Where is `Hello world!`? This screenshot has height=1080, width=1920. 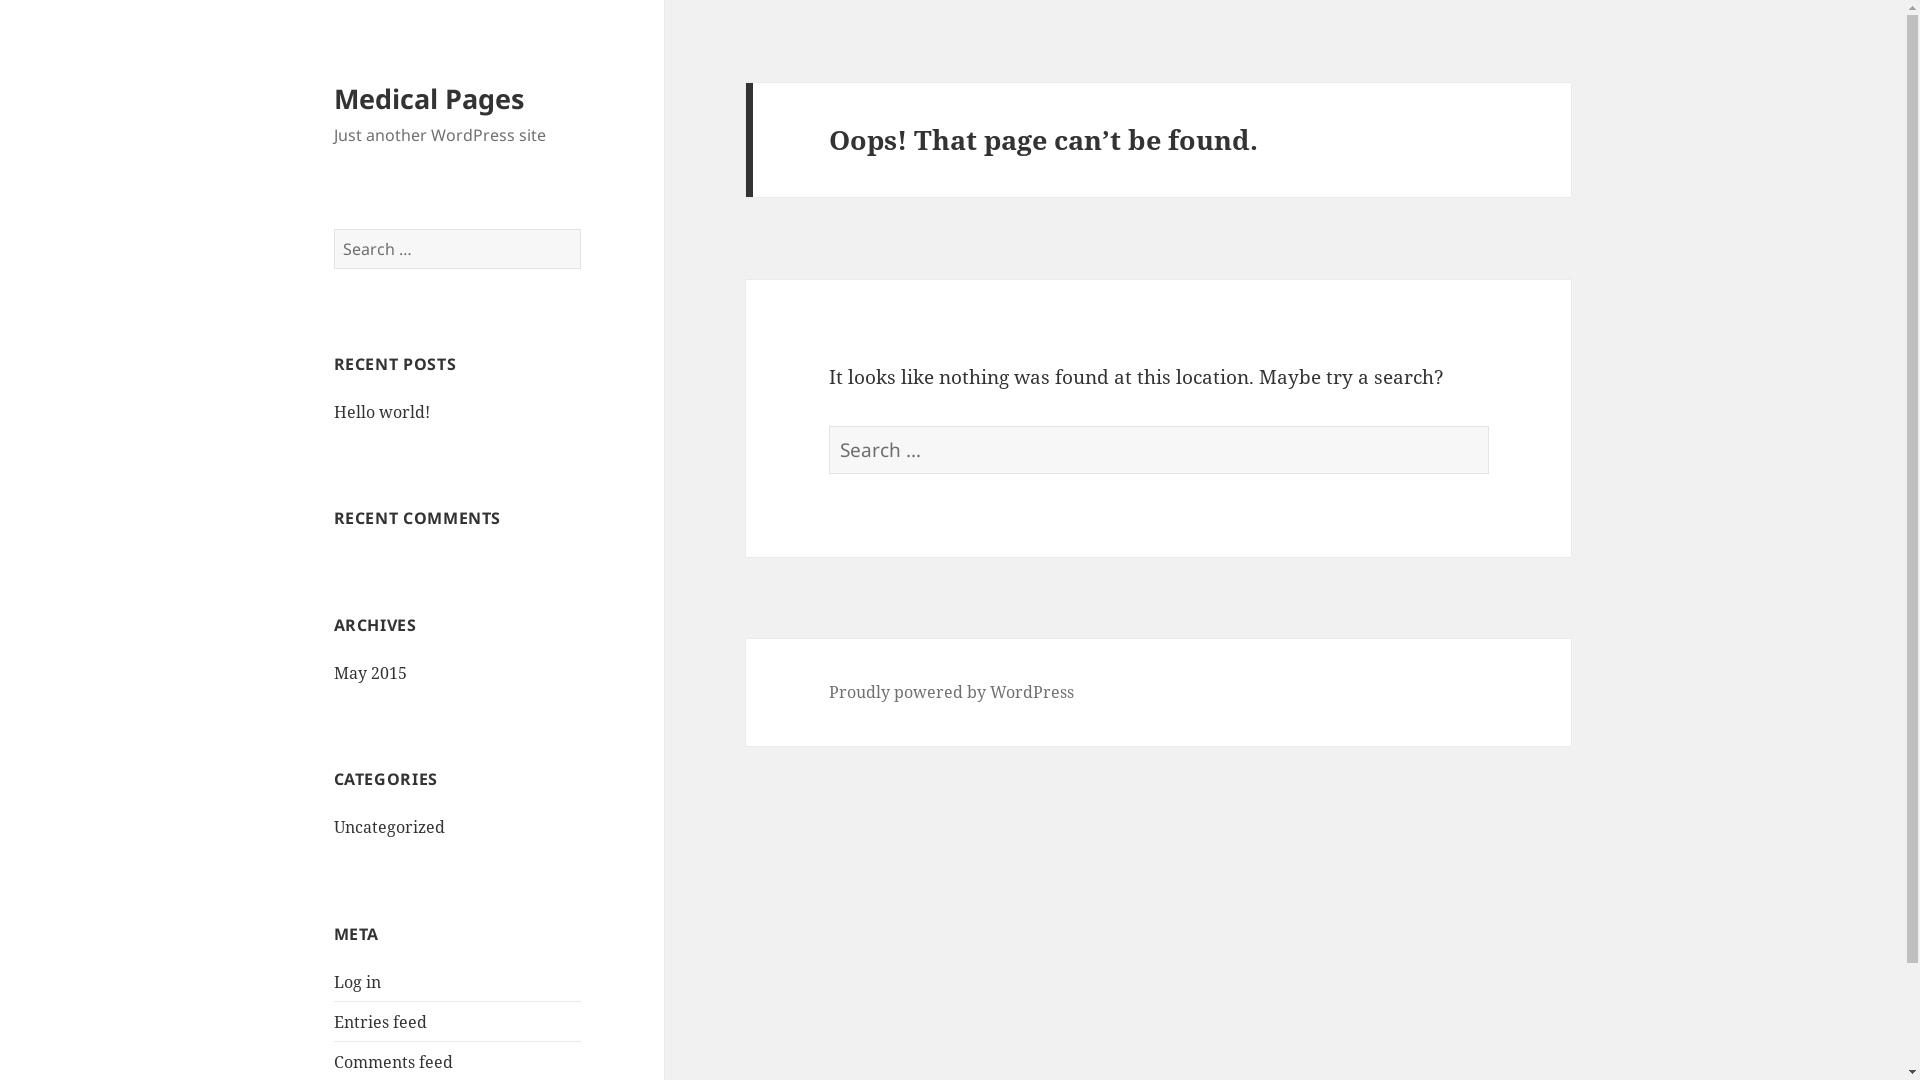 Hello world! is located at coordinates (382, 412).